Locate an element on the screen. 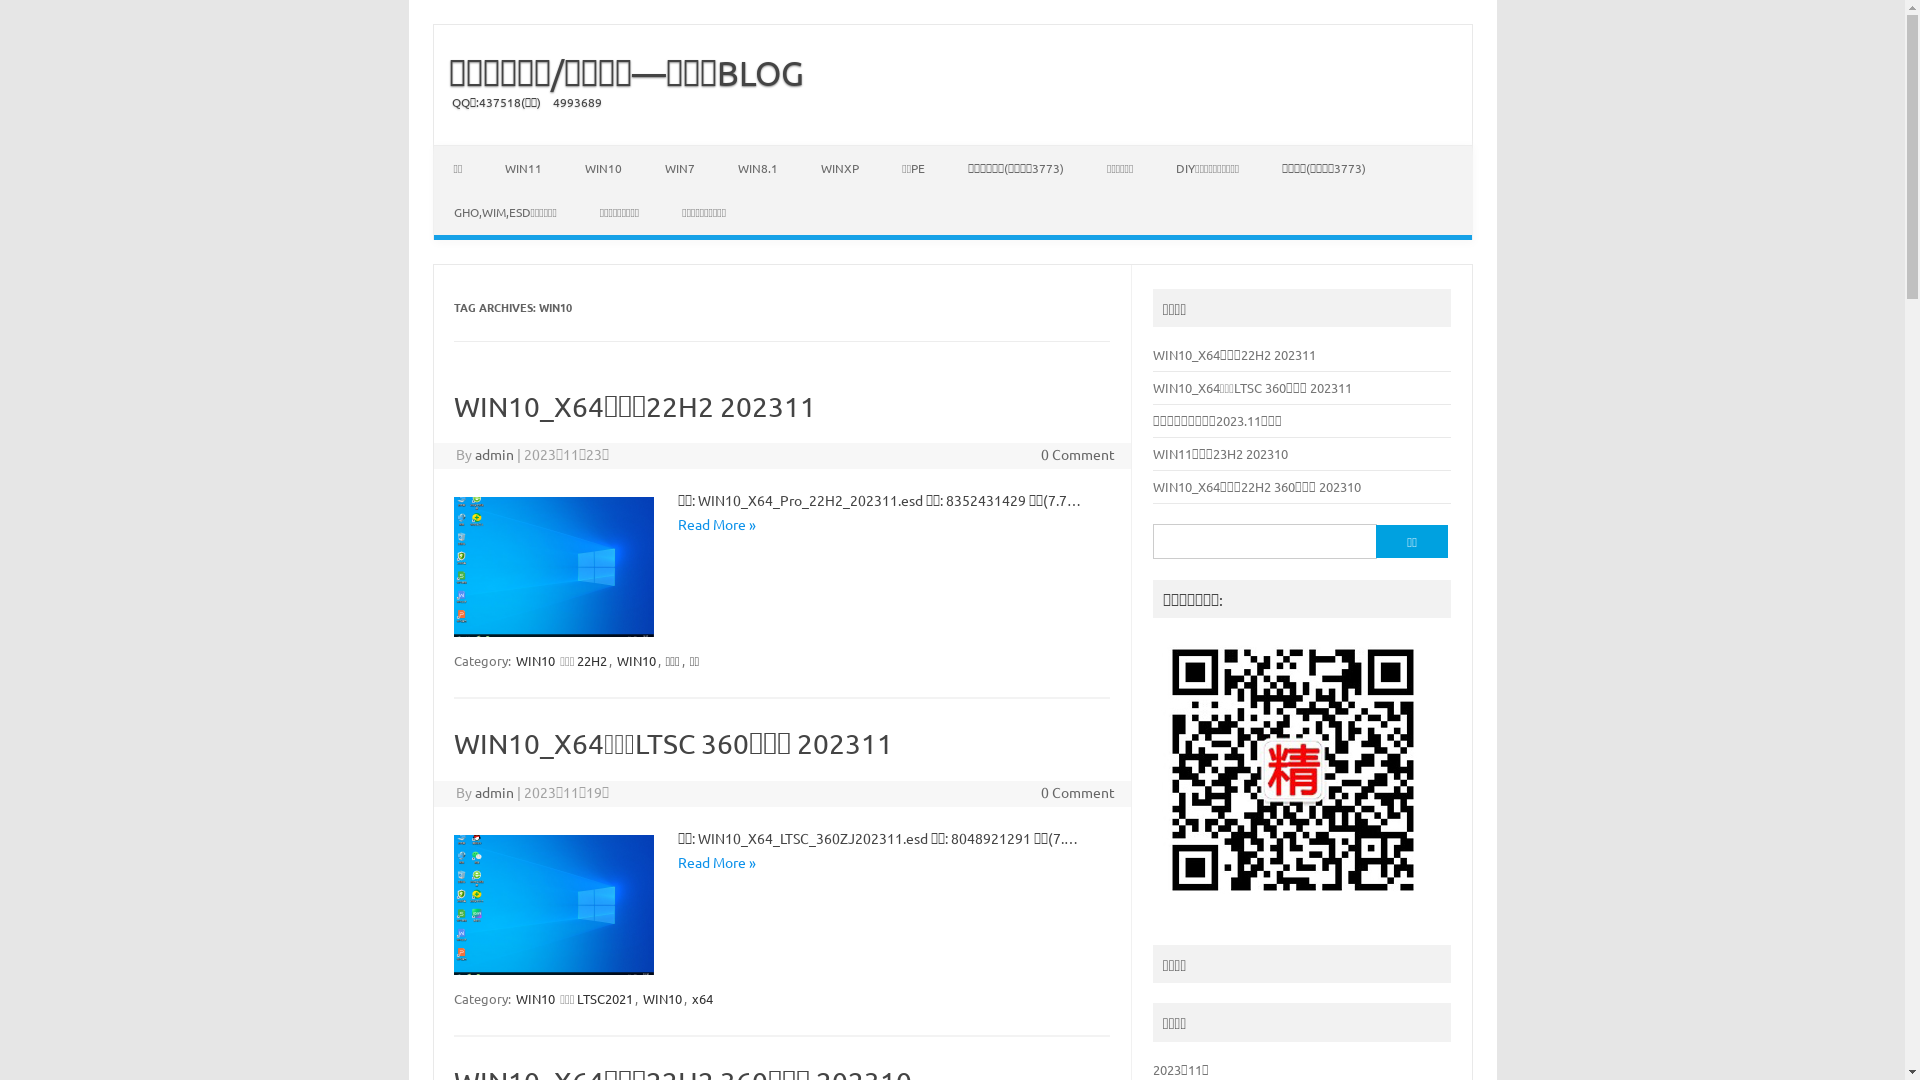 The image size is (1920, 1080). 0 Comment is located at coordinates (1078, 454).